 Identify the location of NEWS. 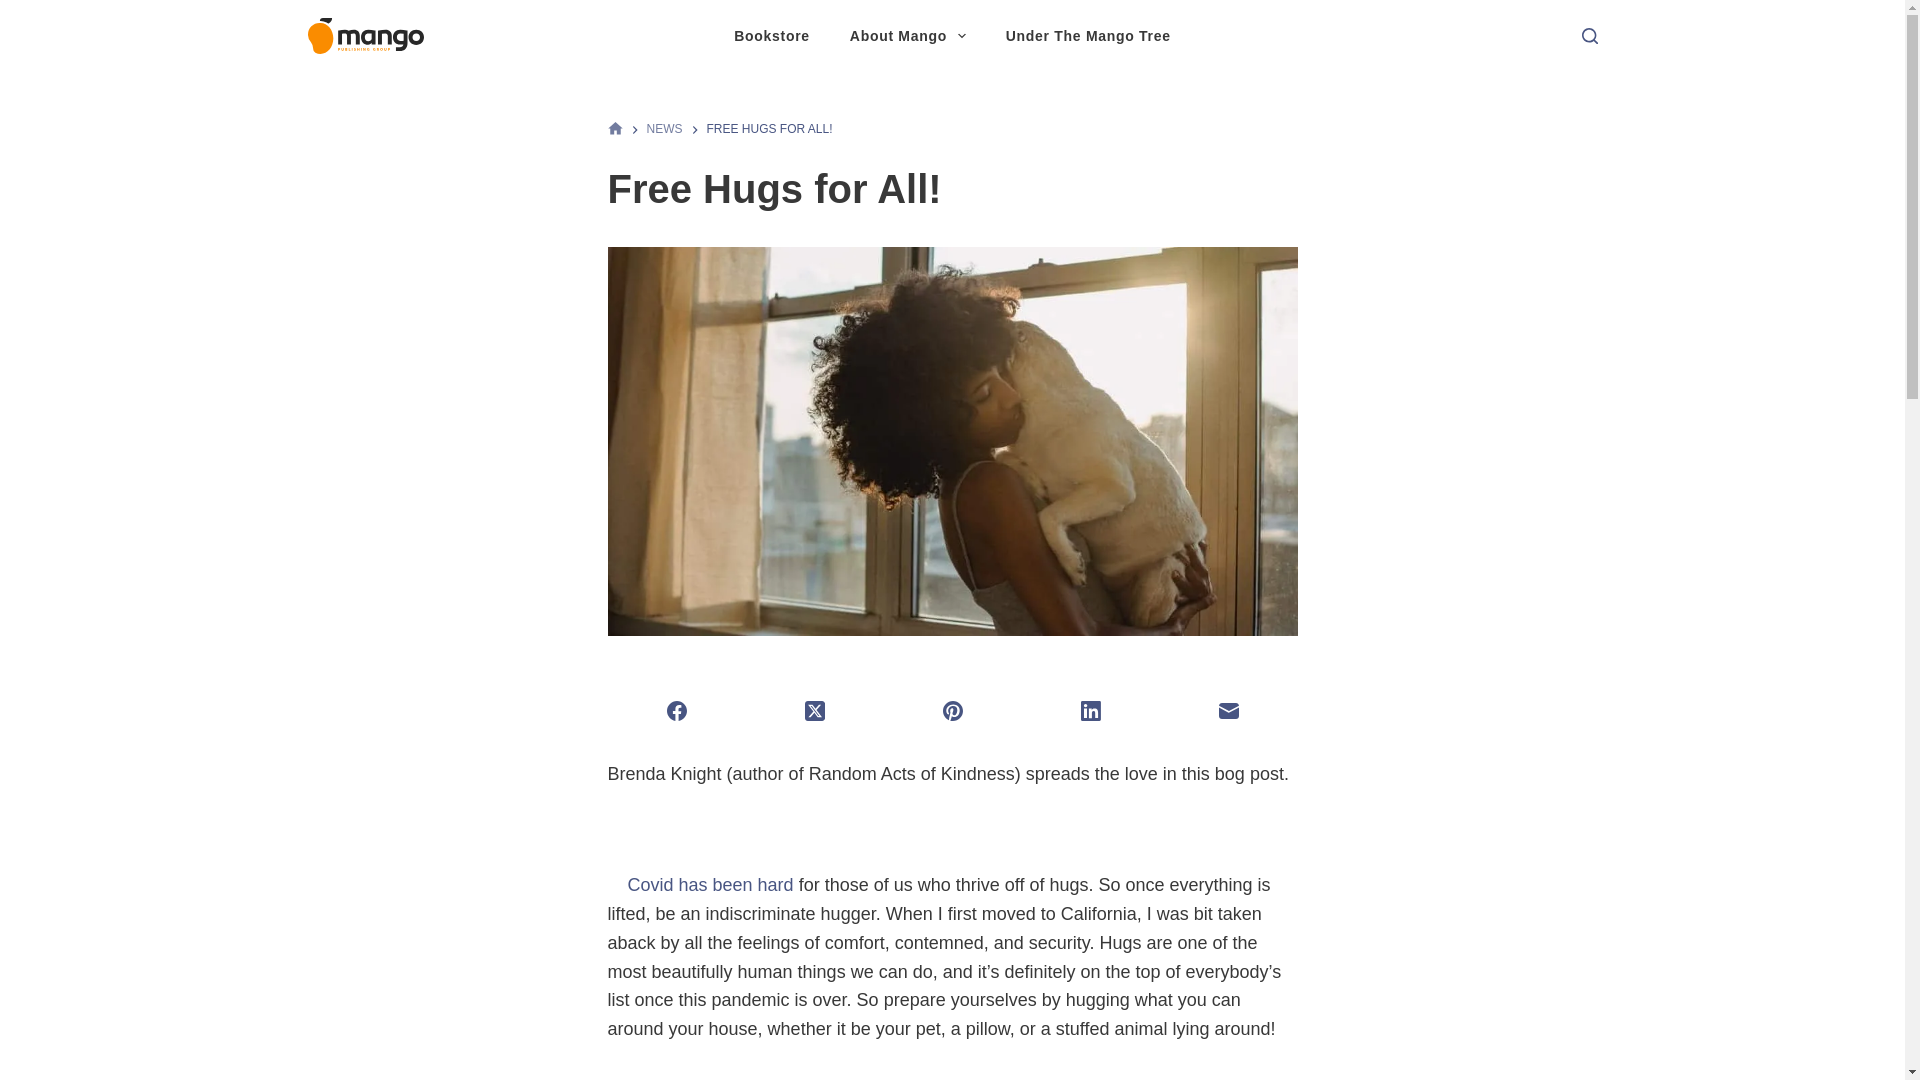
(663, 129).